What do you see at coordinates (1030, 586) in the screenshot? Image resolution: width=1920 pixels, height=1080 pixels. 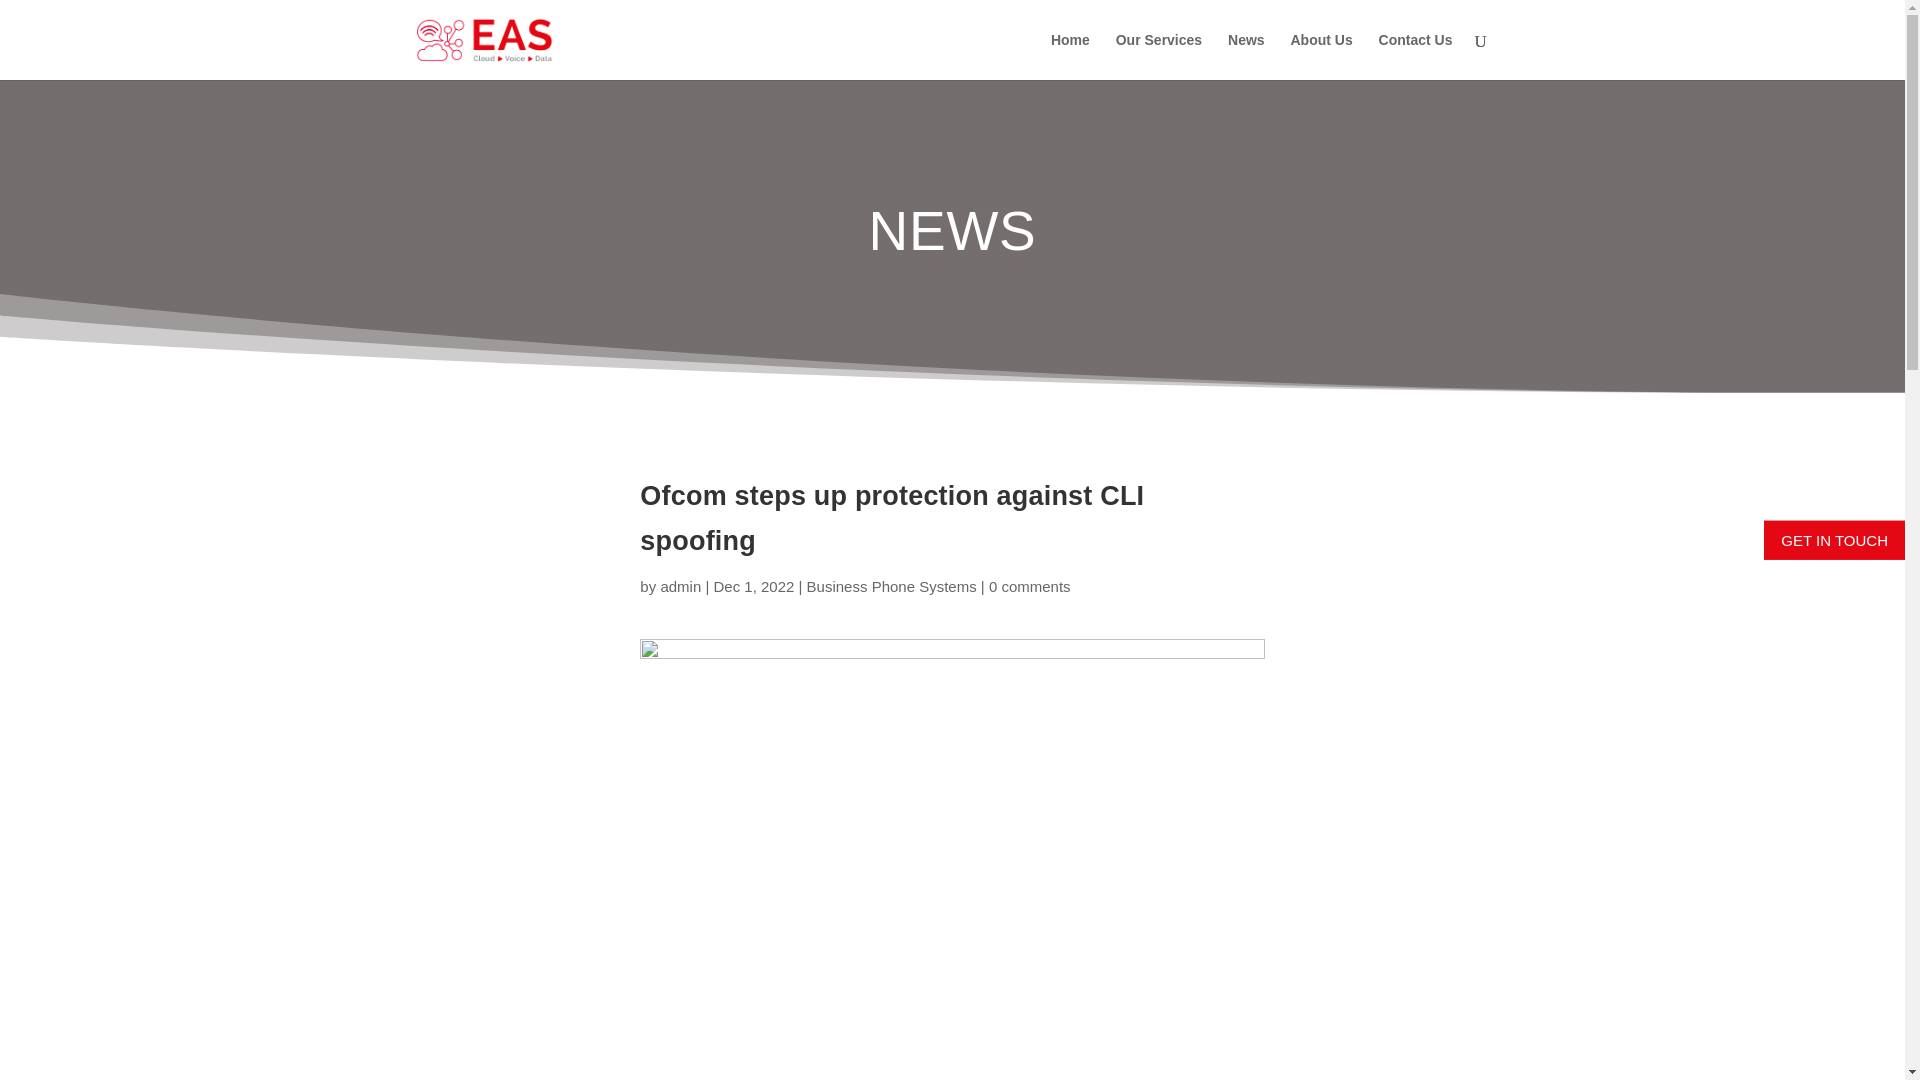 I see `0 comments` at bounding box center [1030, 586].